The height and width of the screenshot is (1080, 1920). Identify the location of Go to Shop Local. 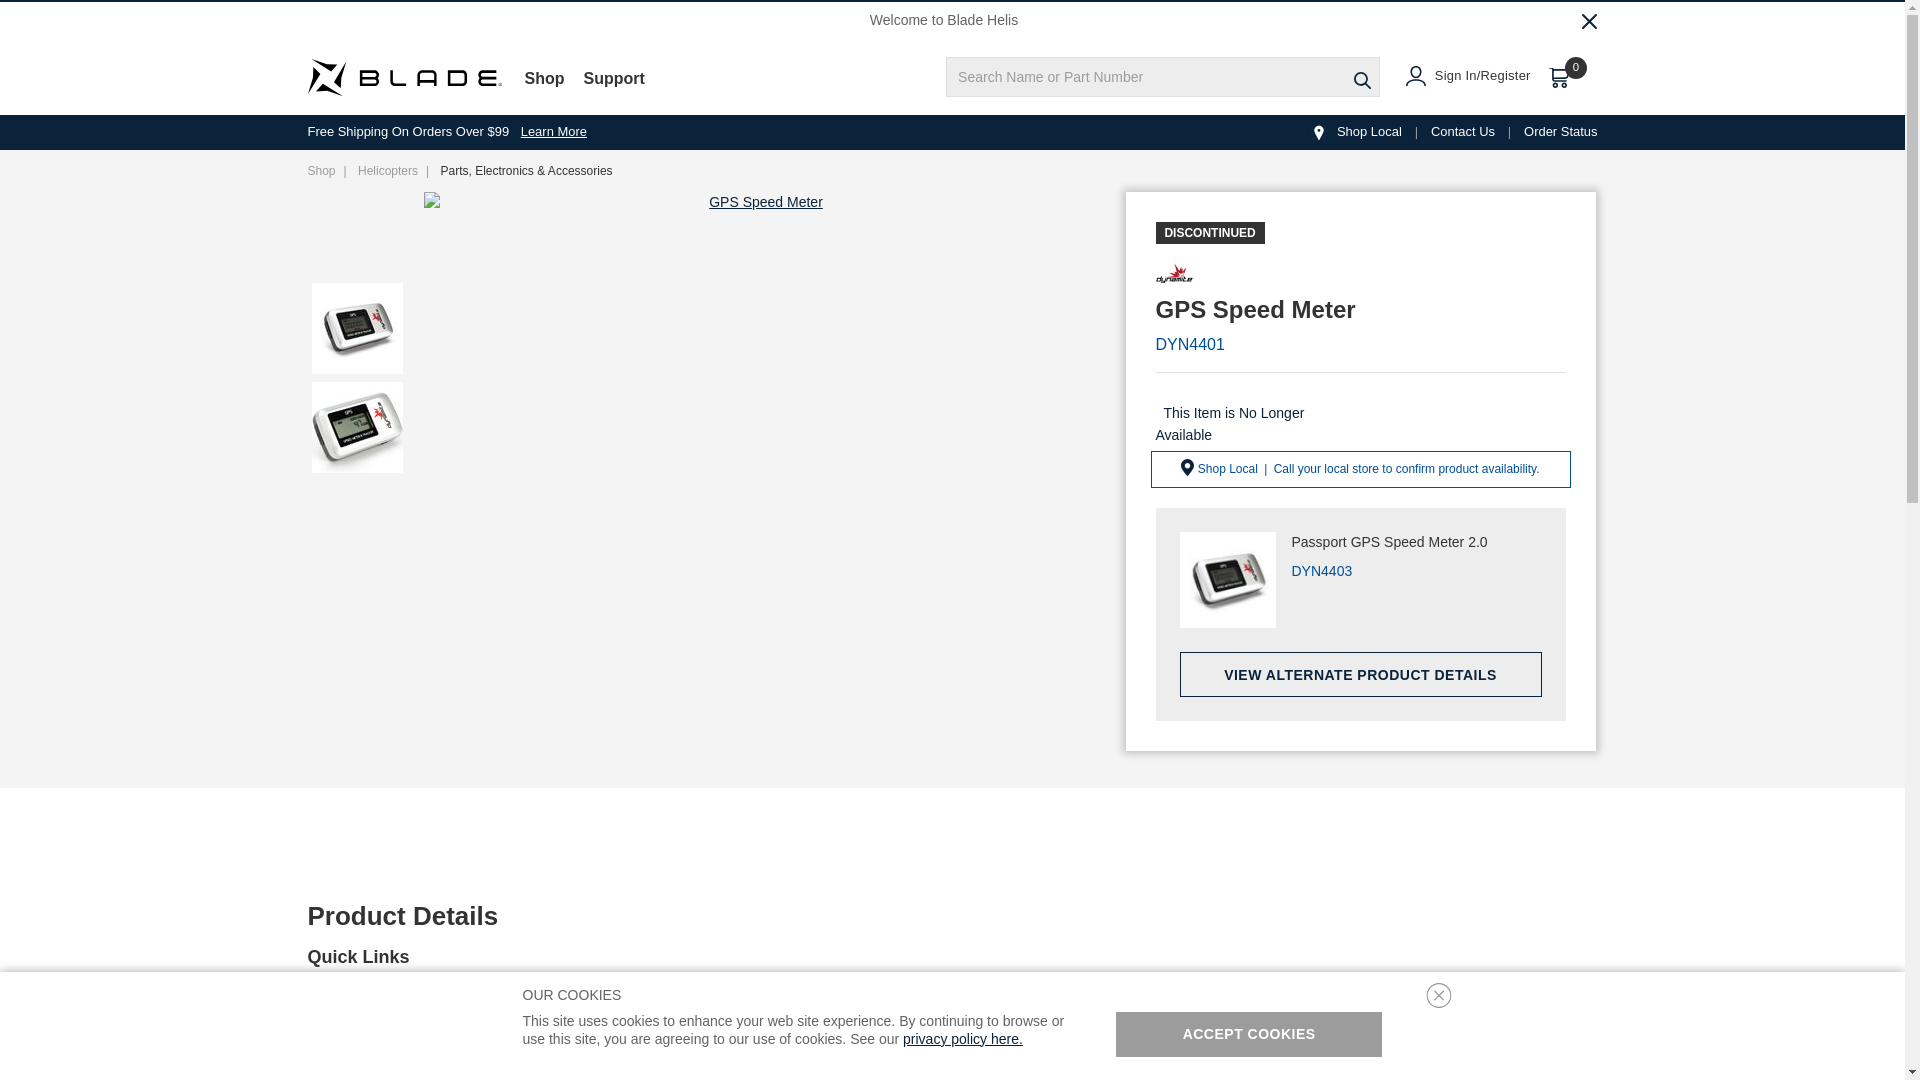
(1356, 132).